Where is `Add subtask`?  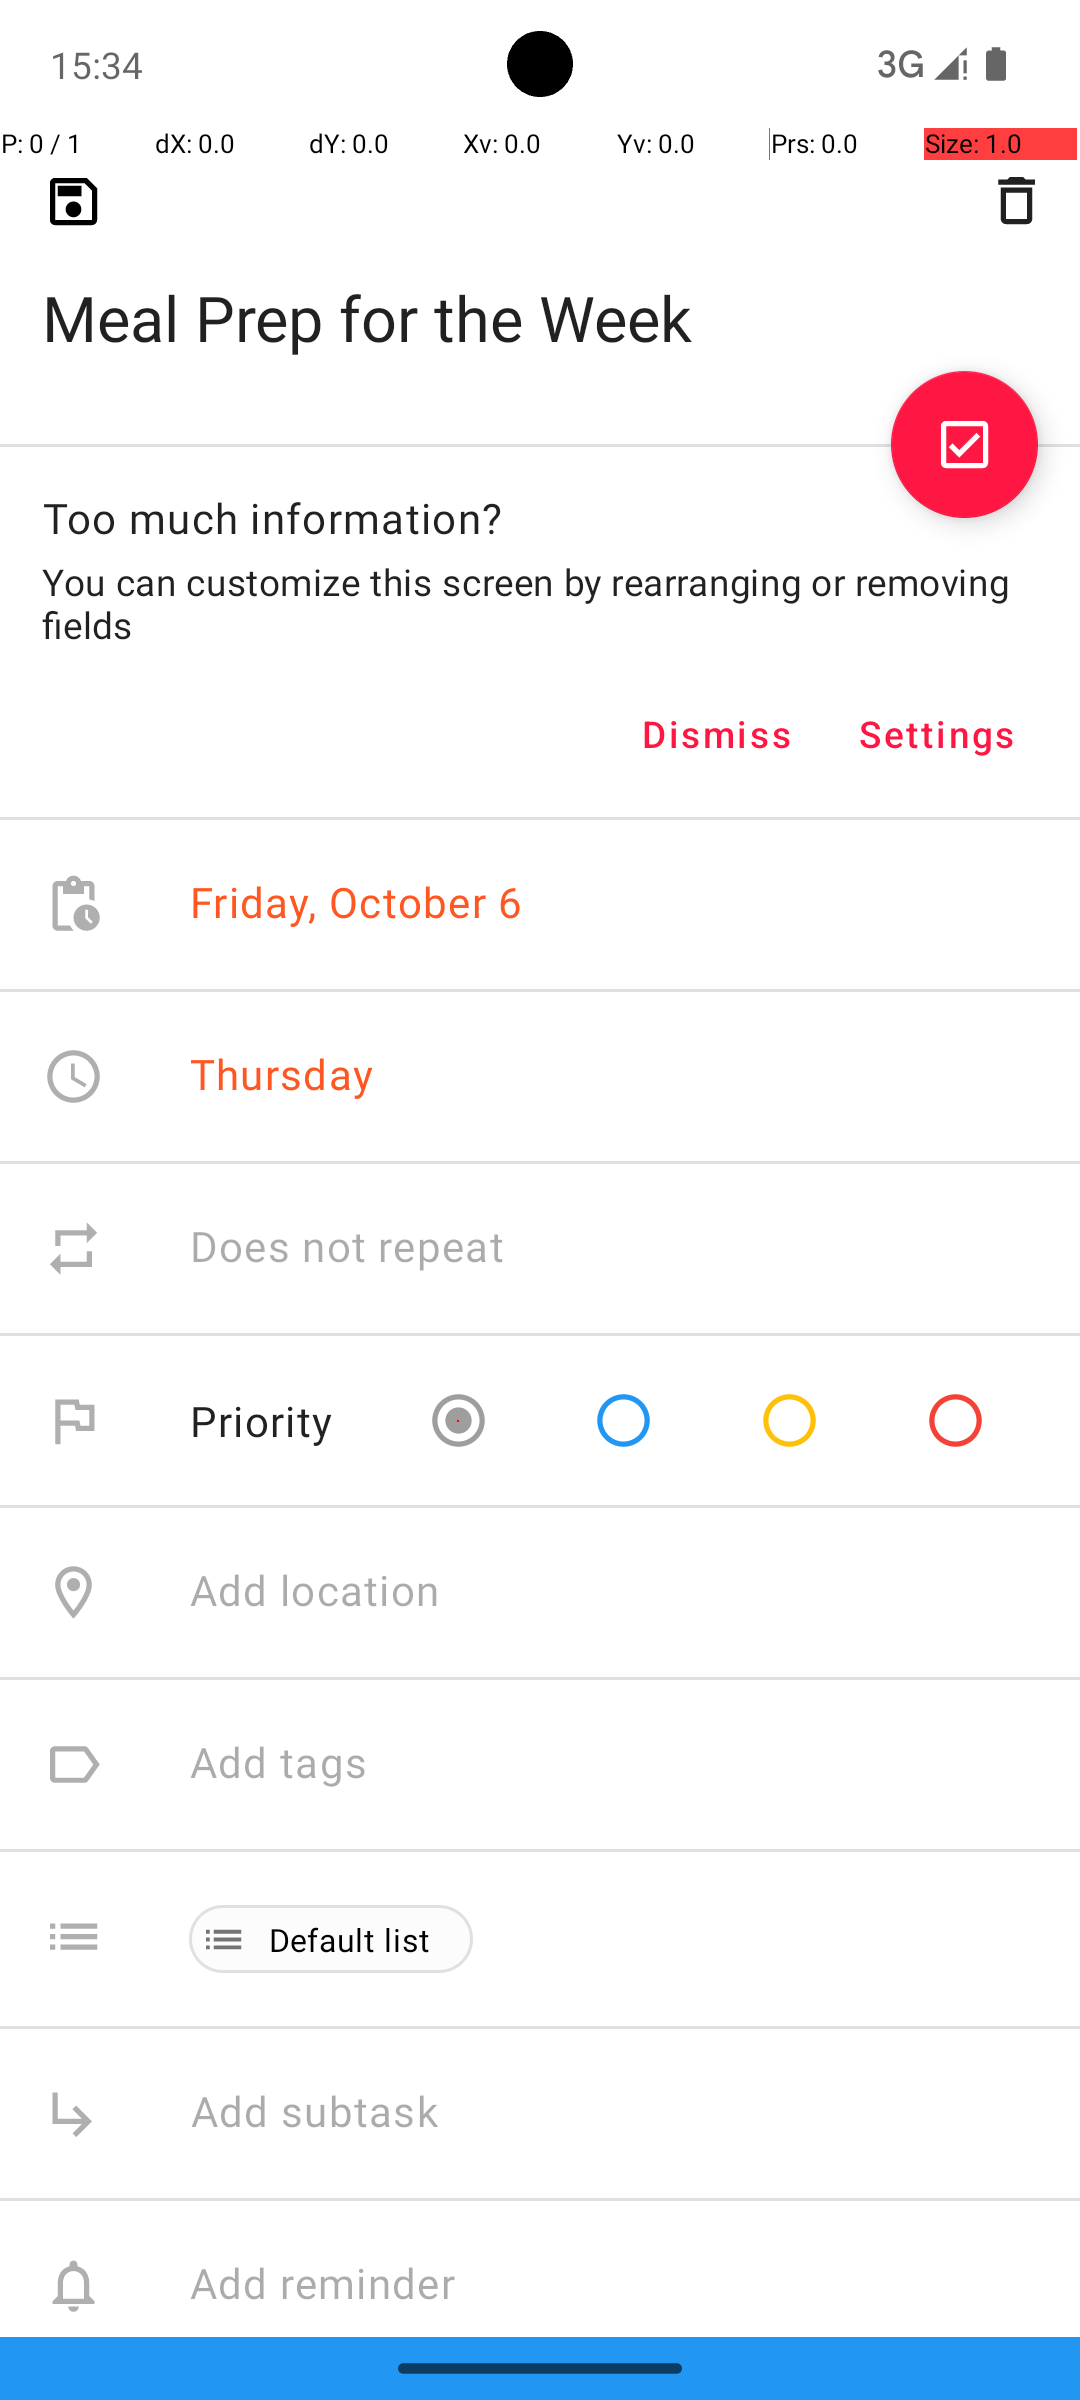 Add subtask is located at coordinates (336, 2114).